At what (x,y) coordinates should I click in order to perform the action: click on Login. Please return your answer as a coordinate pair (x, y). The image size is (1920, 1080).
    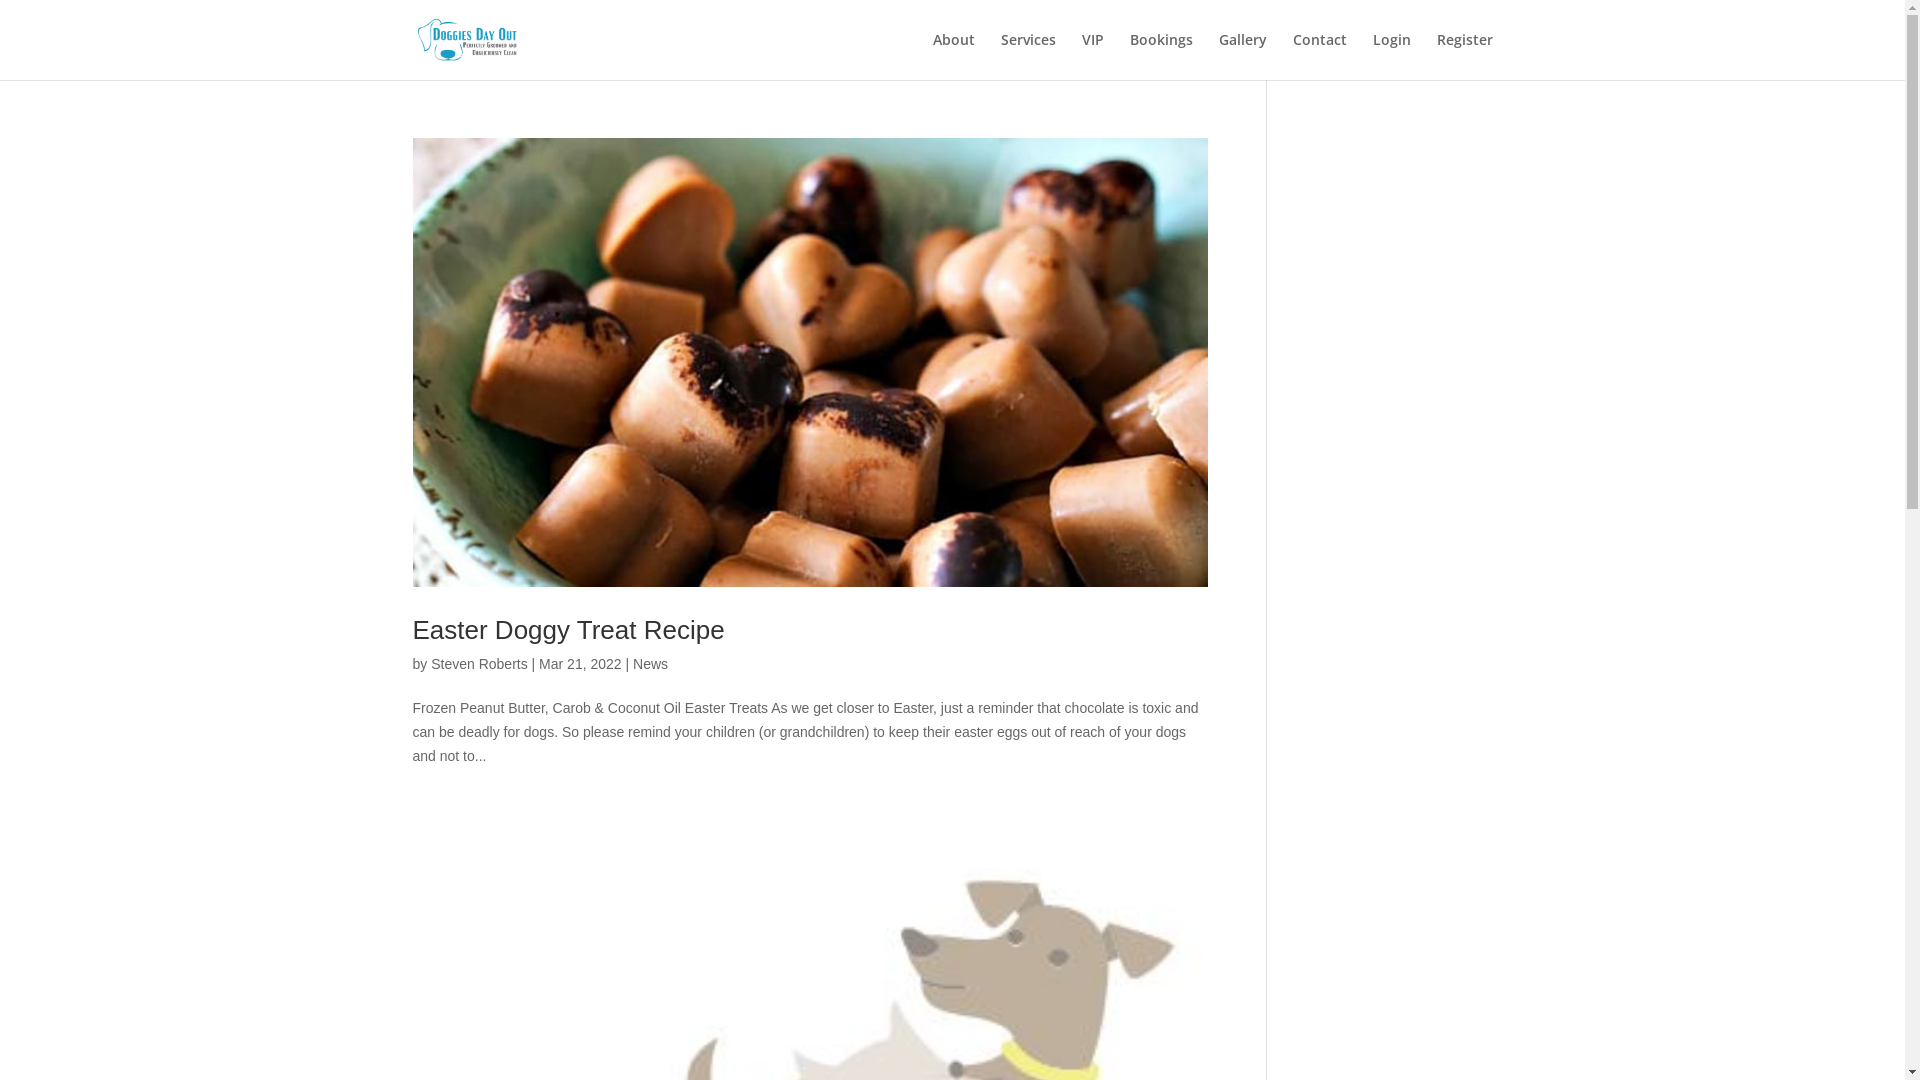
    Looking at the image, I should click on (1391, 56).